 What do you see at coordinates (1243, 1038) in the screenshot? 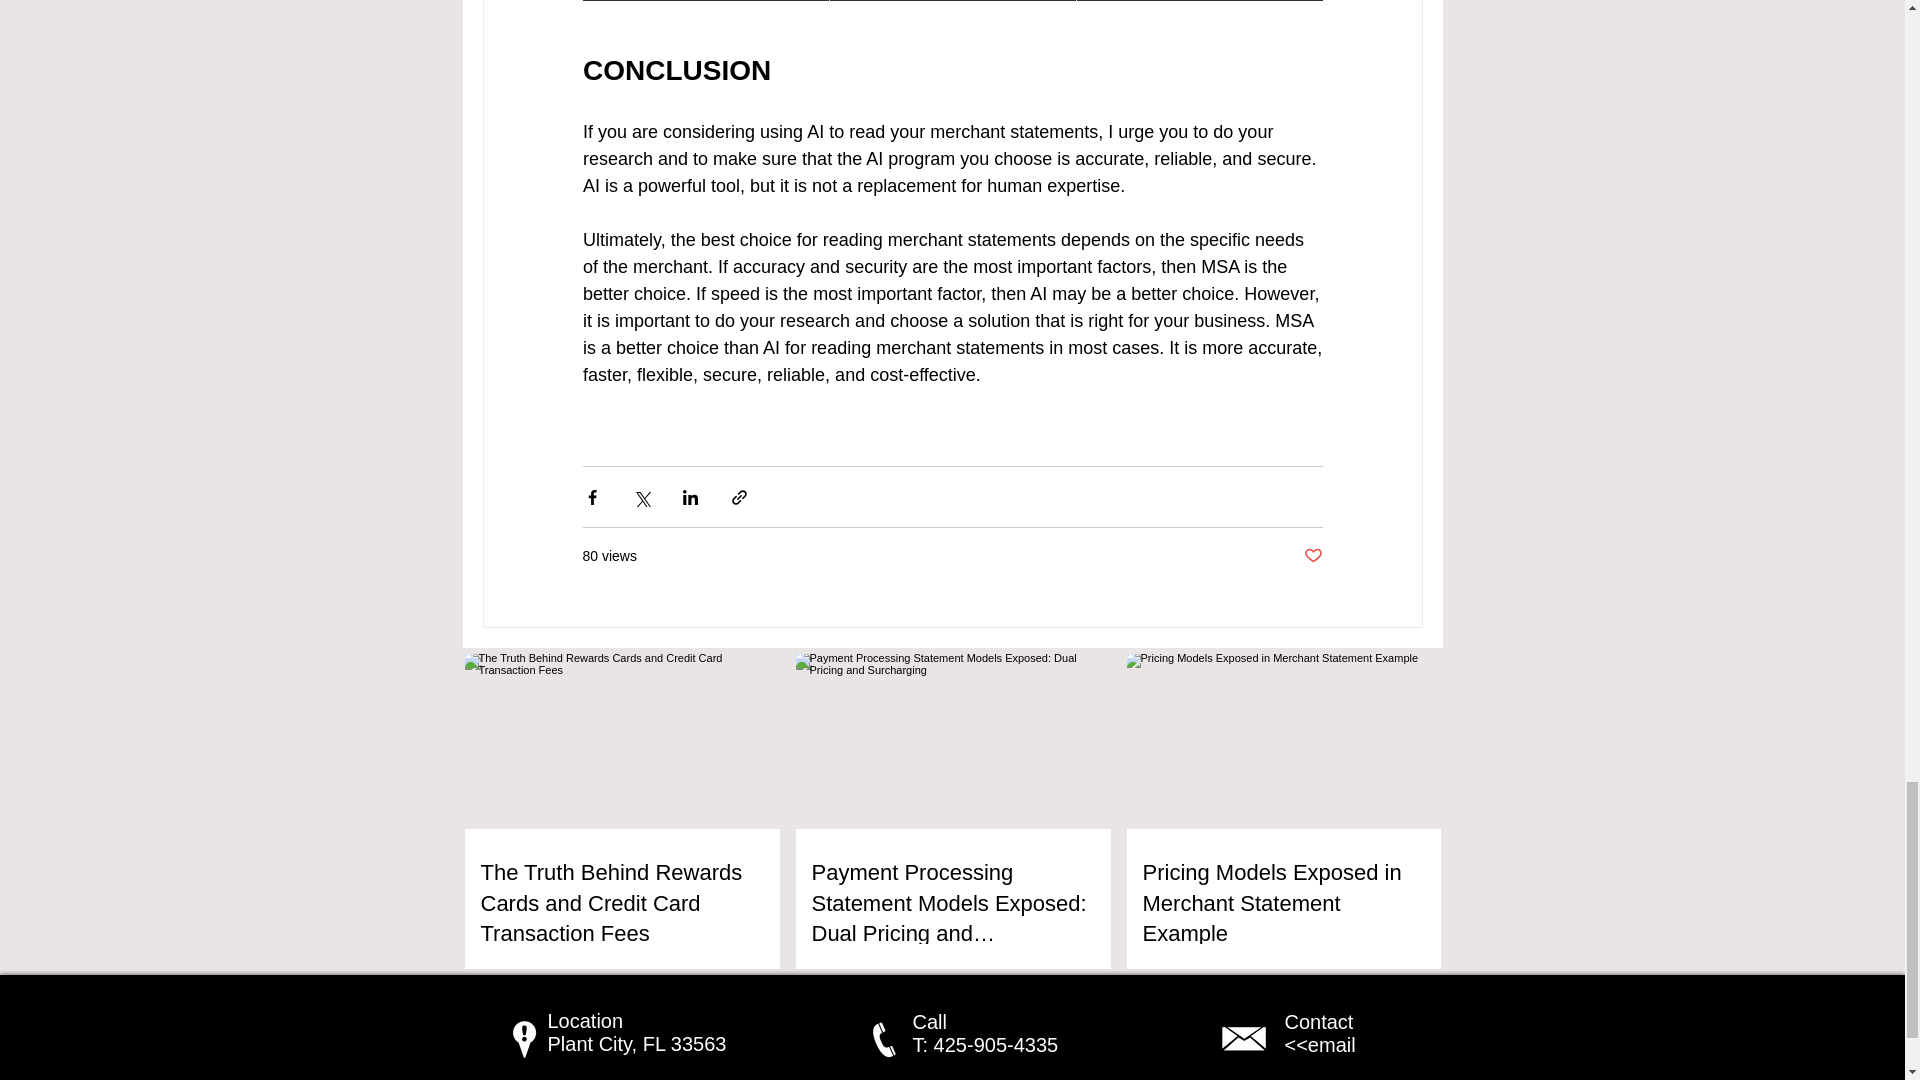
I see `MSA email` at bounding box center [1243, 1038].